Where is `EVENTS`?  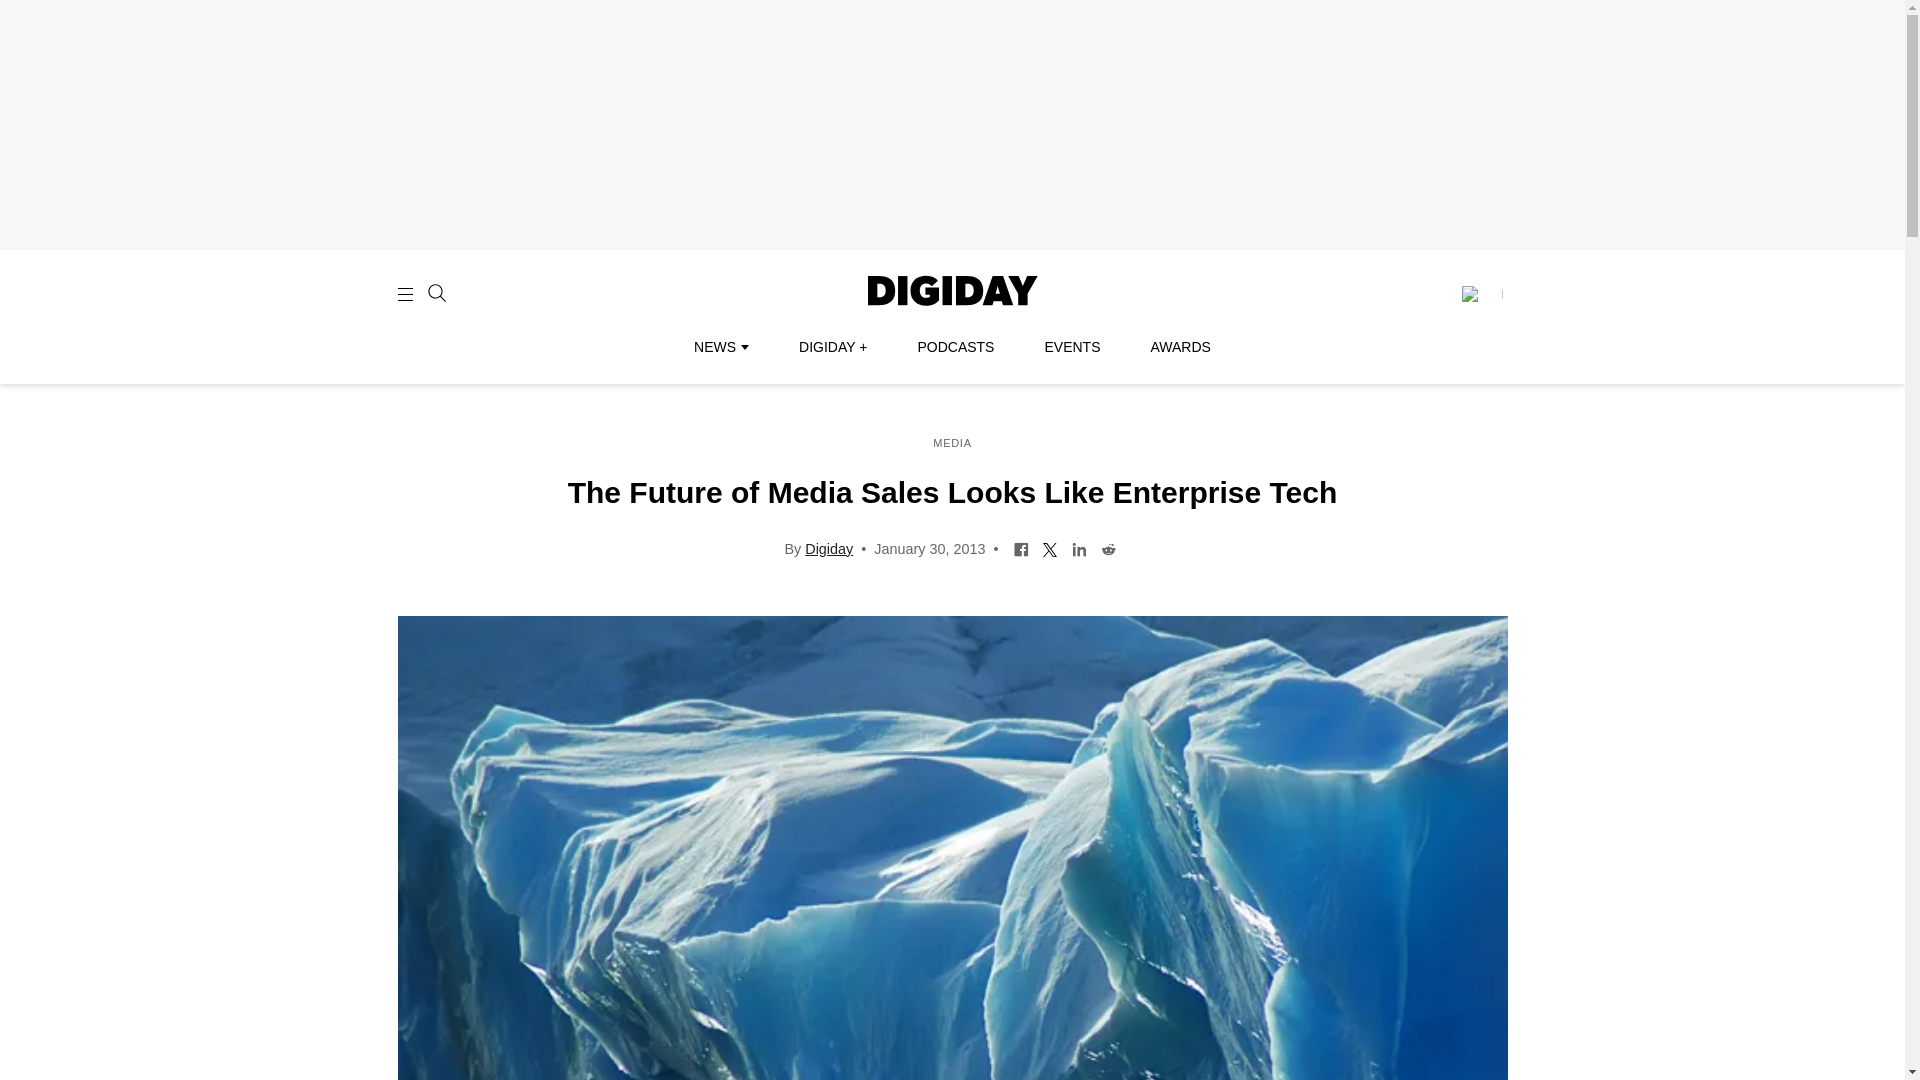 EVENTS is located at coordinates (1072, 347).